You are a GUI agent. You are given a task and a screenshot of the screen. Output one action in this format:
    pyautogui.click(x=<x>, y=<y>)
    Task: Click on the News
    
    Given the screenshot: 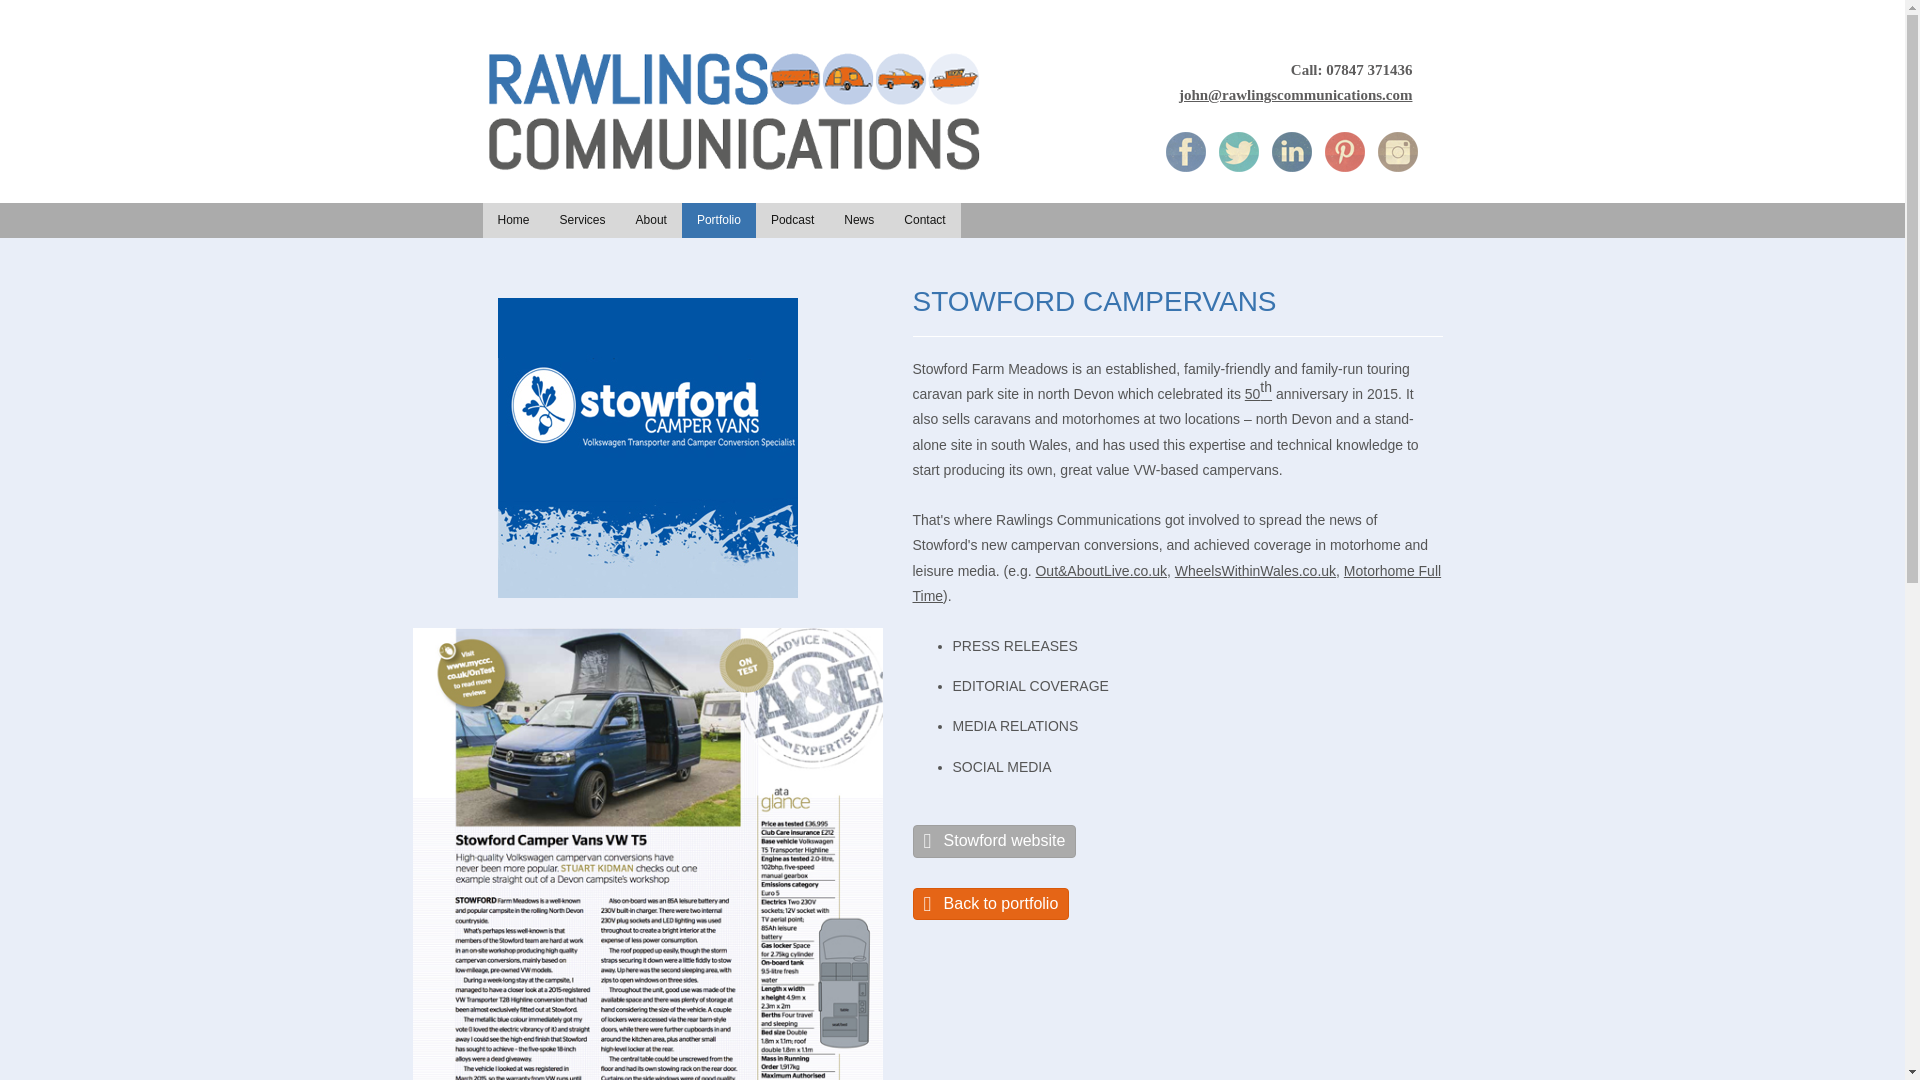 What is the action you would take?
    pyautogui.click(x=858, y=220)
    